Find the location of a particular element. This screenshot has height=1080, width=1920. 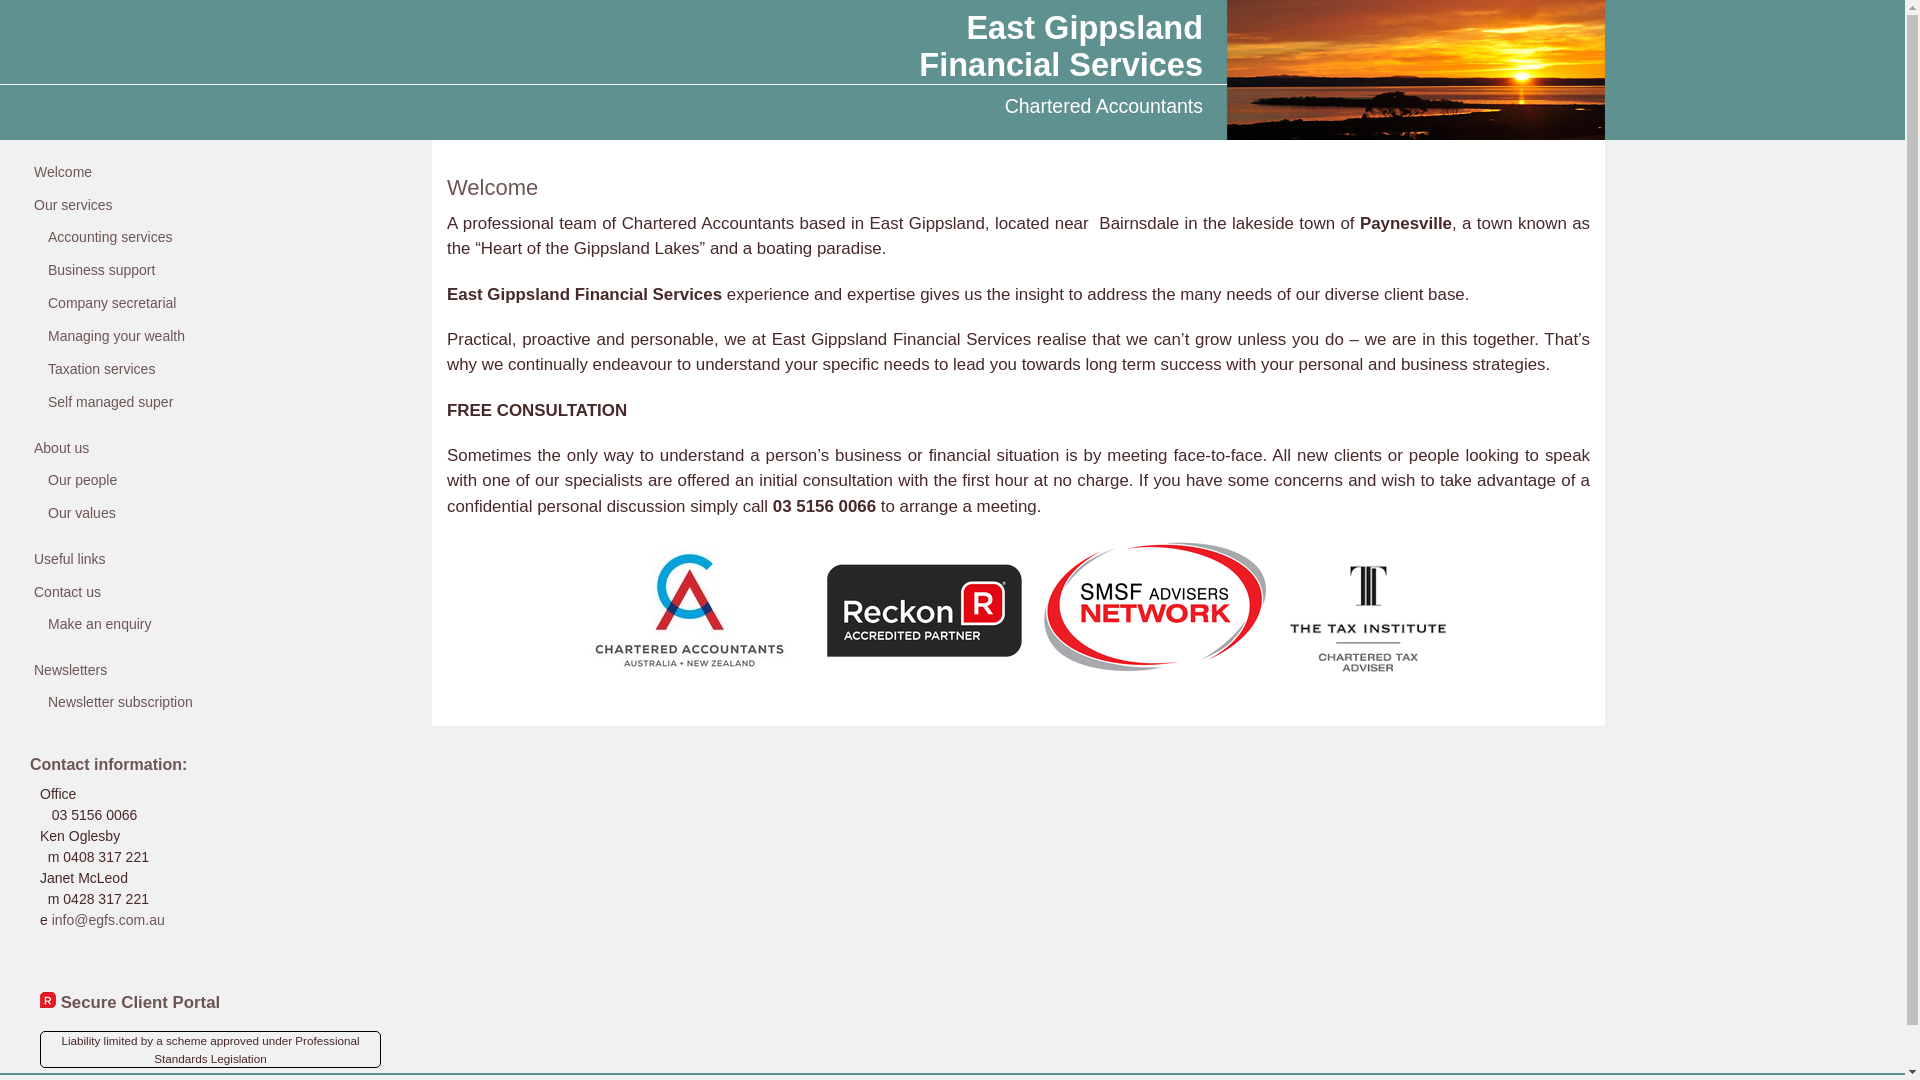

SMSF Advisors Network is located at coordinates (1156, 668).